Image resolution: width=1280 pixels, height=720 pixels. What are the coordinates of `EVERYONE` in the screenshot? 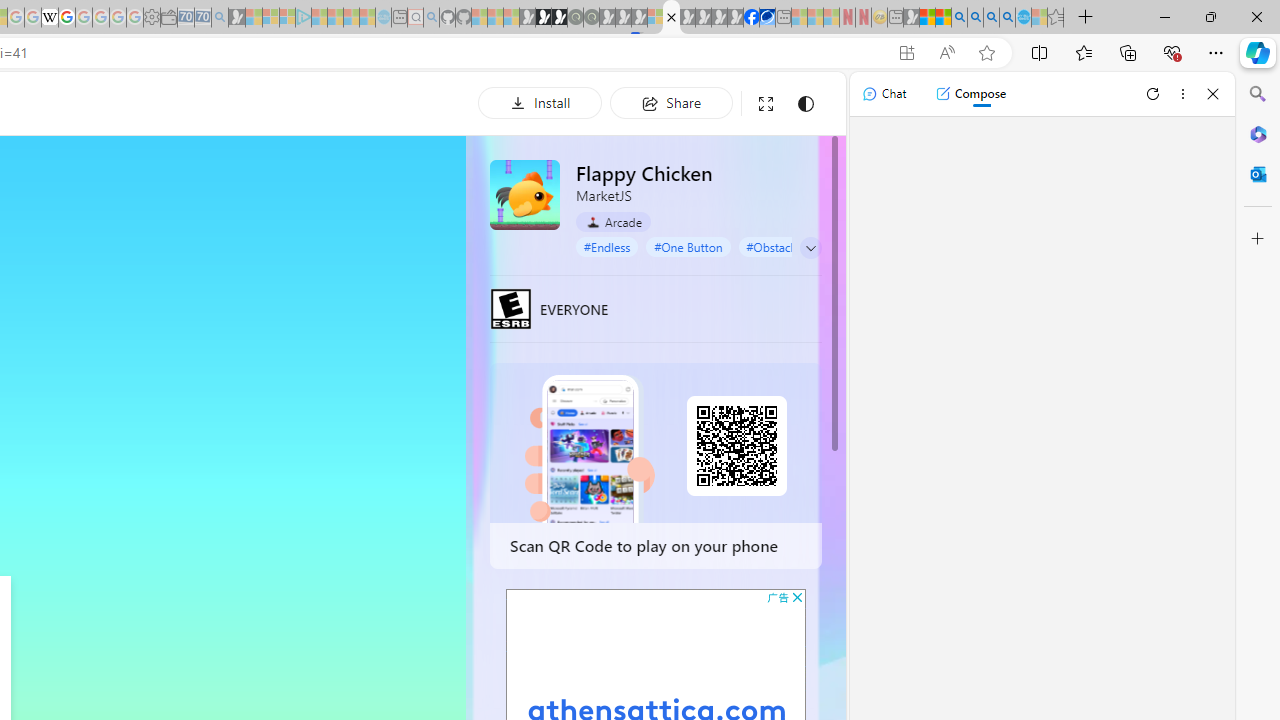 It's located at (511, 308).